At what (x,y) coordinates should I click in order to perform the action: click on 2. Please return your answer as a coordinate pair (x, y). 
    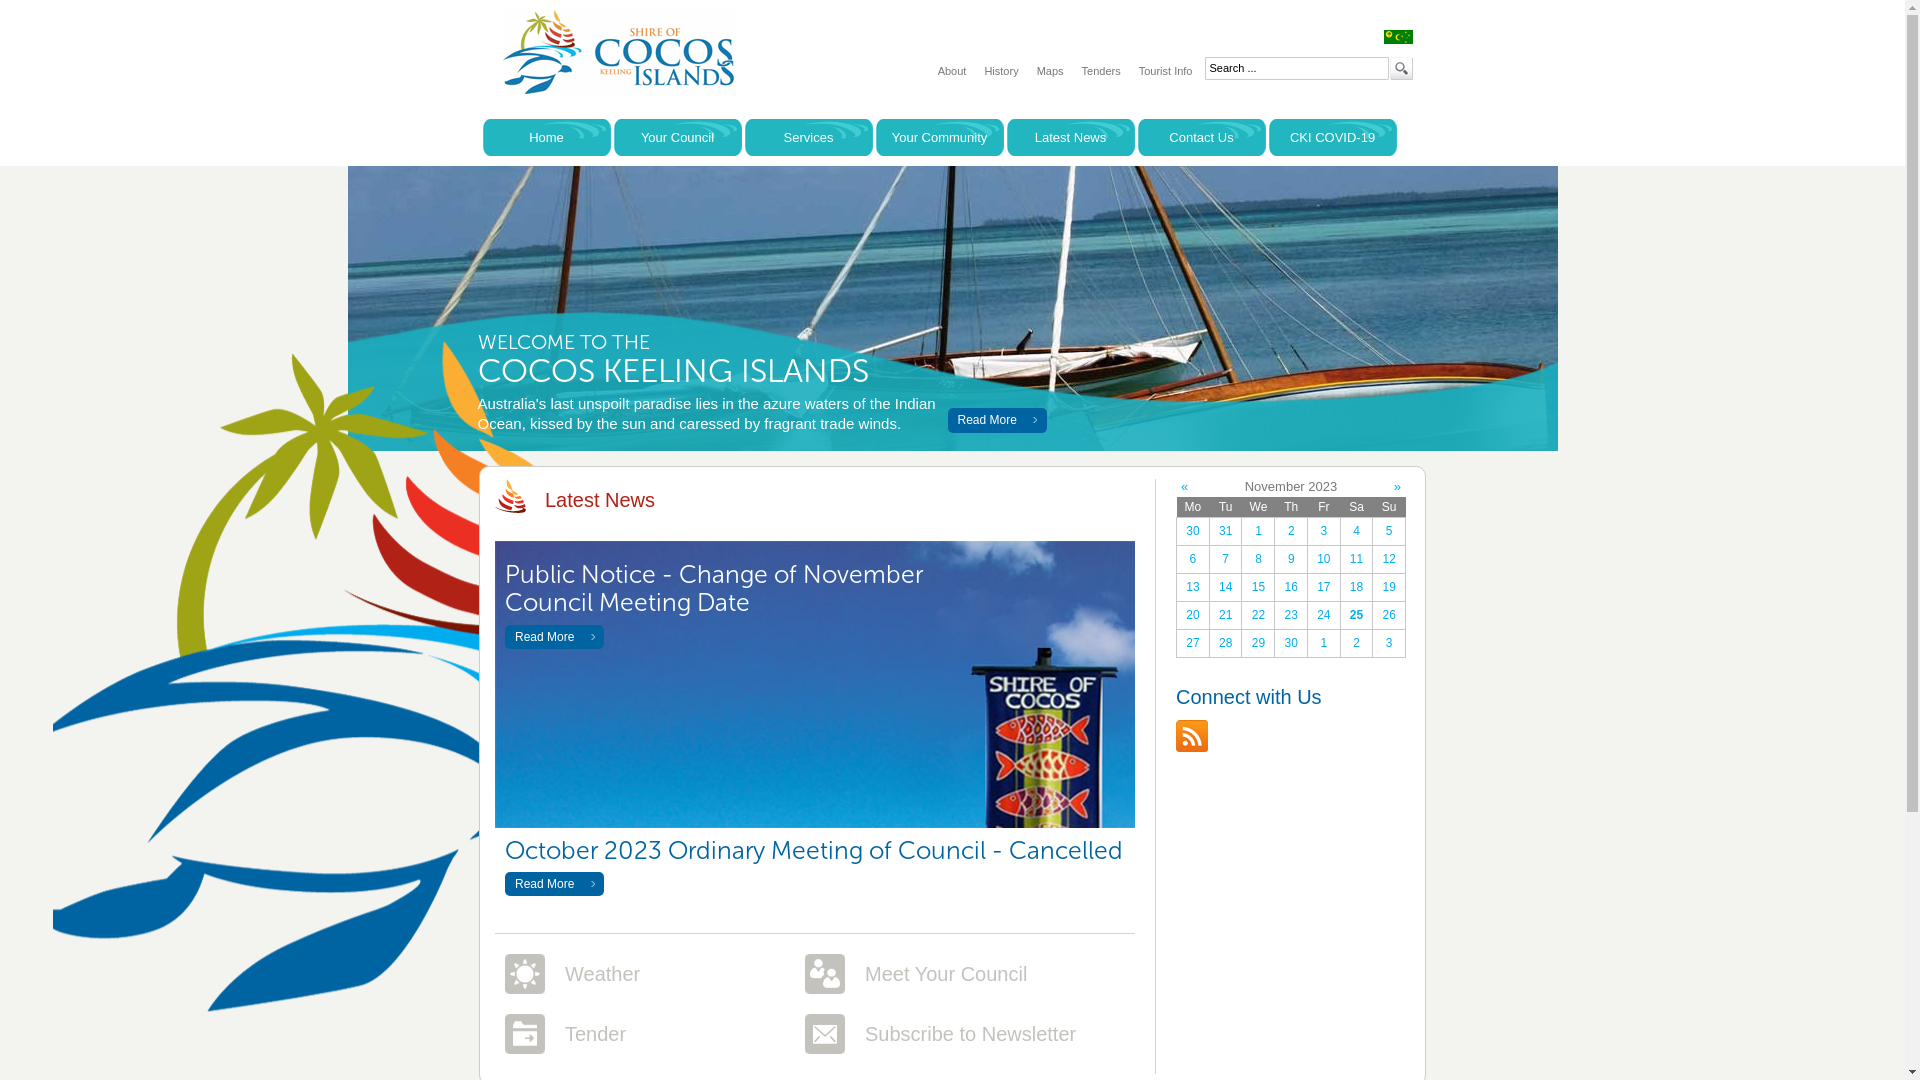
    Looking at the image, I should click on (1357, 644).